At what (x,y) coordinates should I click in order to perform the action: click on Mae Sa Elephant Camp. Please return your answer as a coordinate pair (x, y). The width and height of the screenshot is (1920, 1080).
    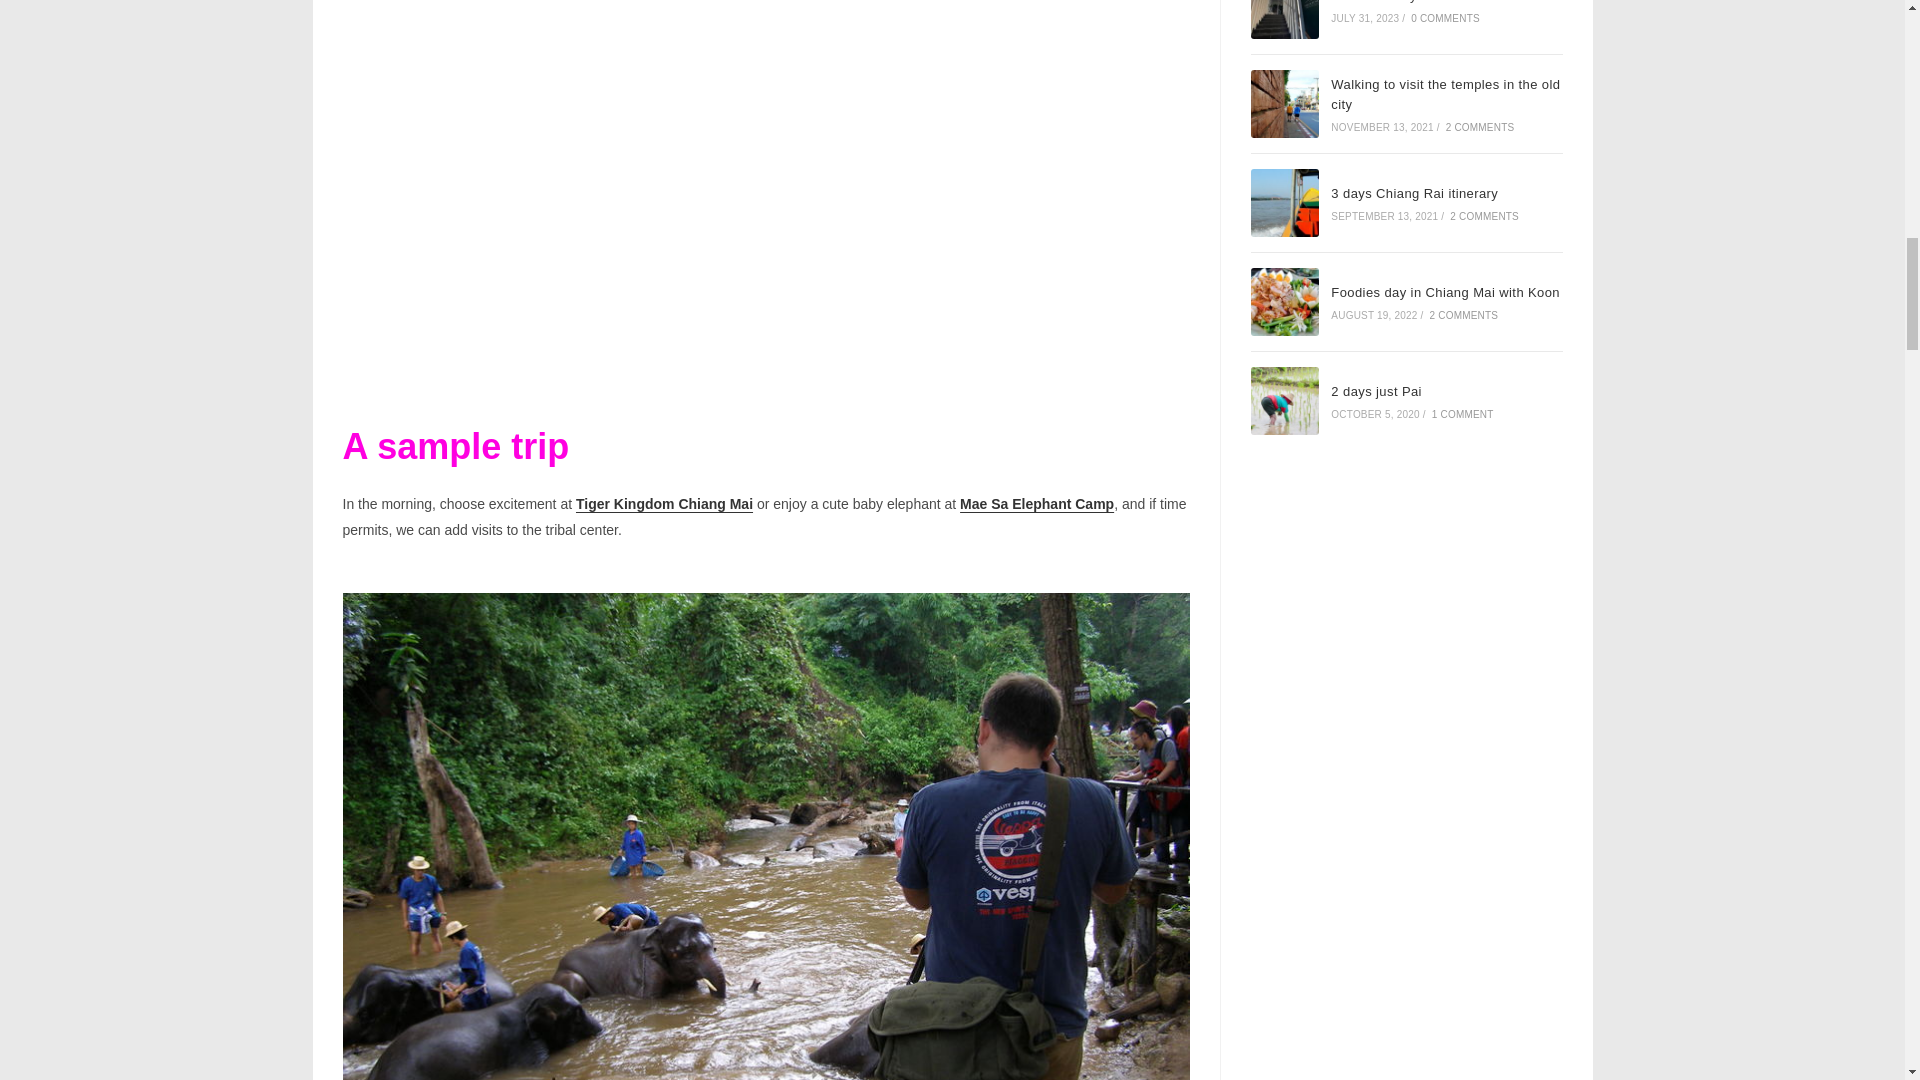
    Looking at the image, I should click on (1036, 503).